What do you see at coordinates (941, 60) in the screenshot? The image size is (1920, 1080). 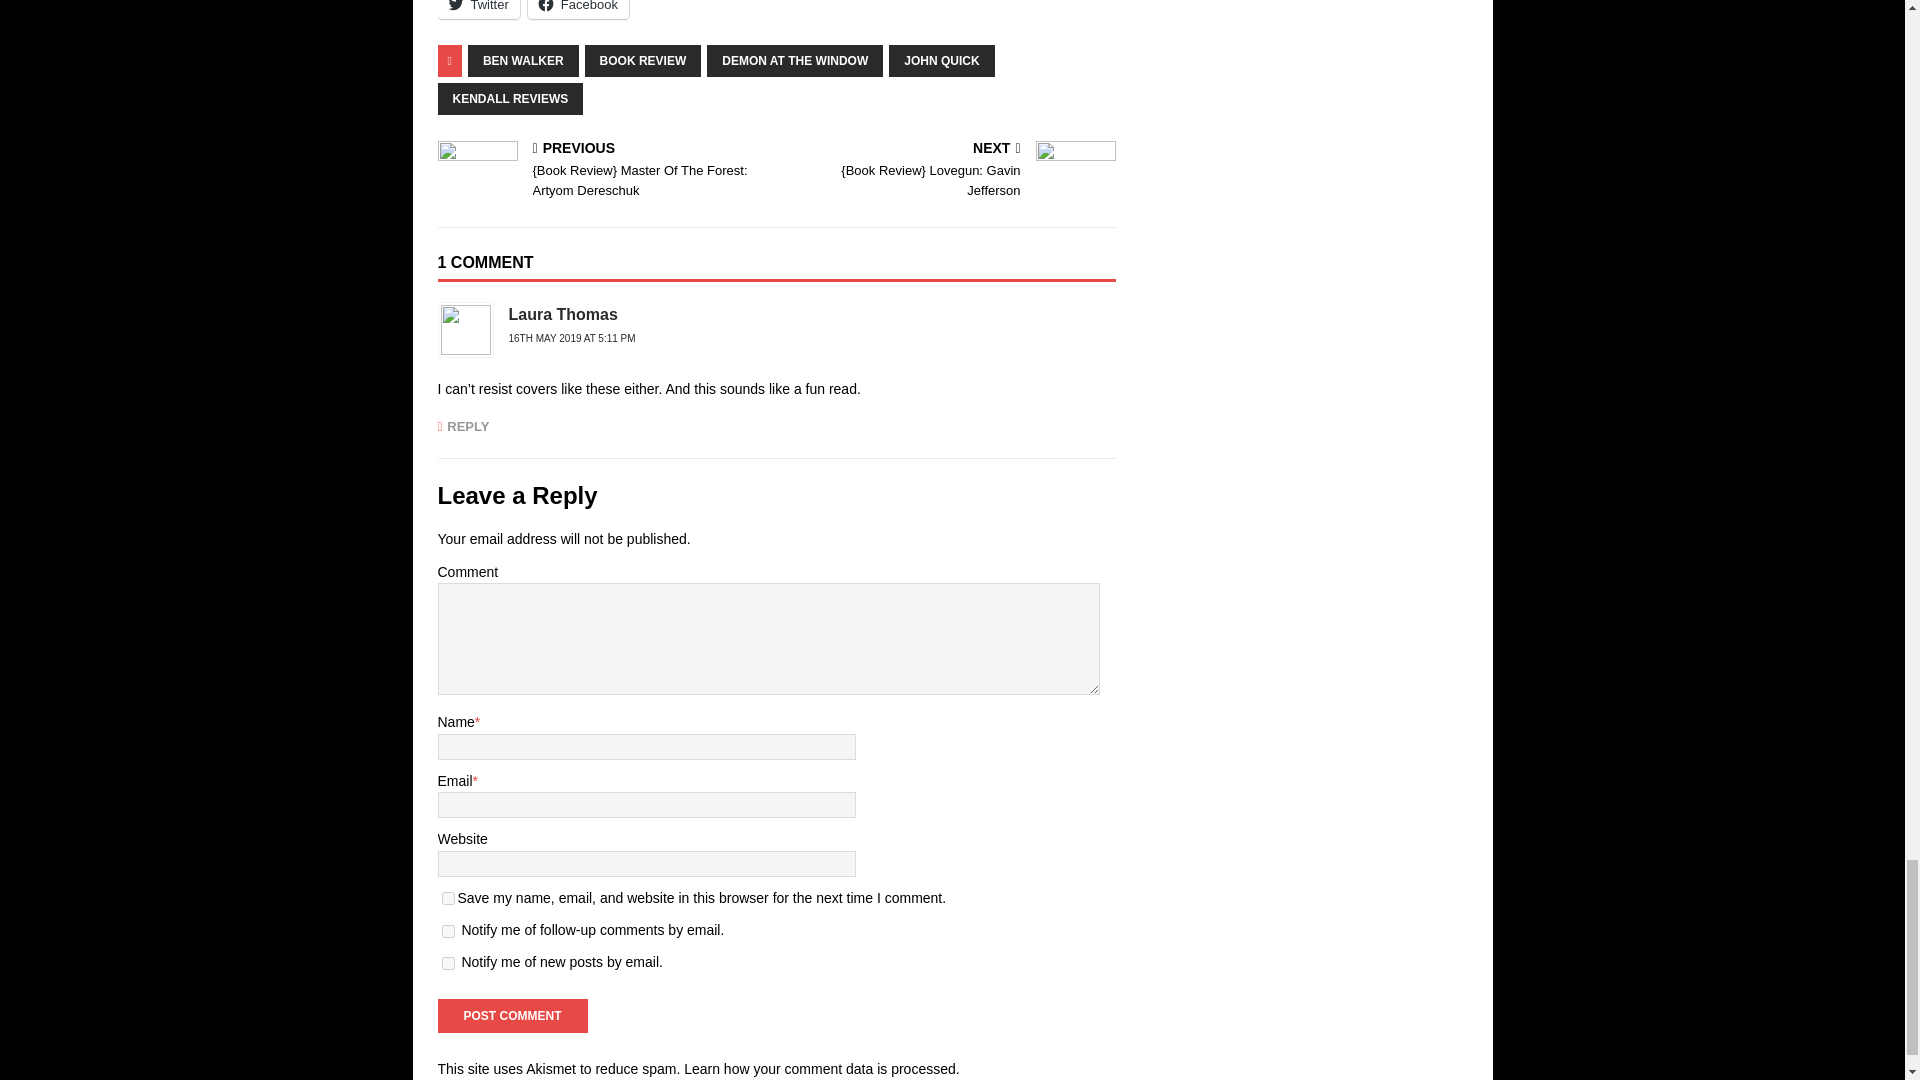 I see `JOHN QUICK` at bounding box center [941, 60].